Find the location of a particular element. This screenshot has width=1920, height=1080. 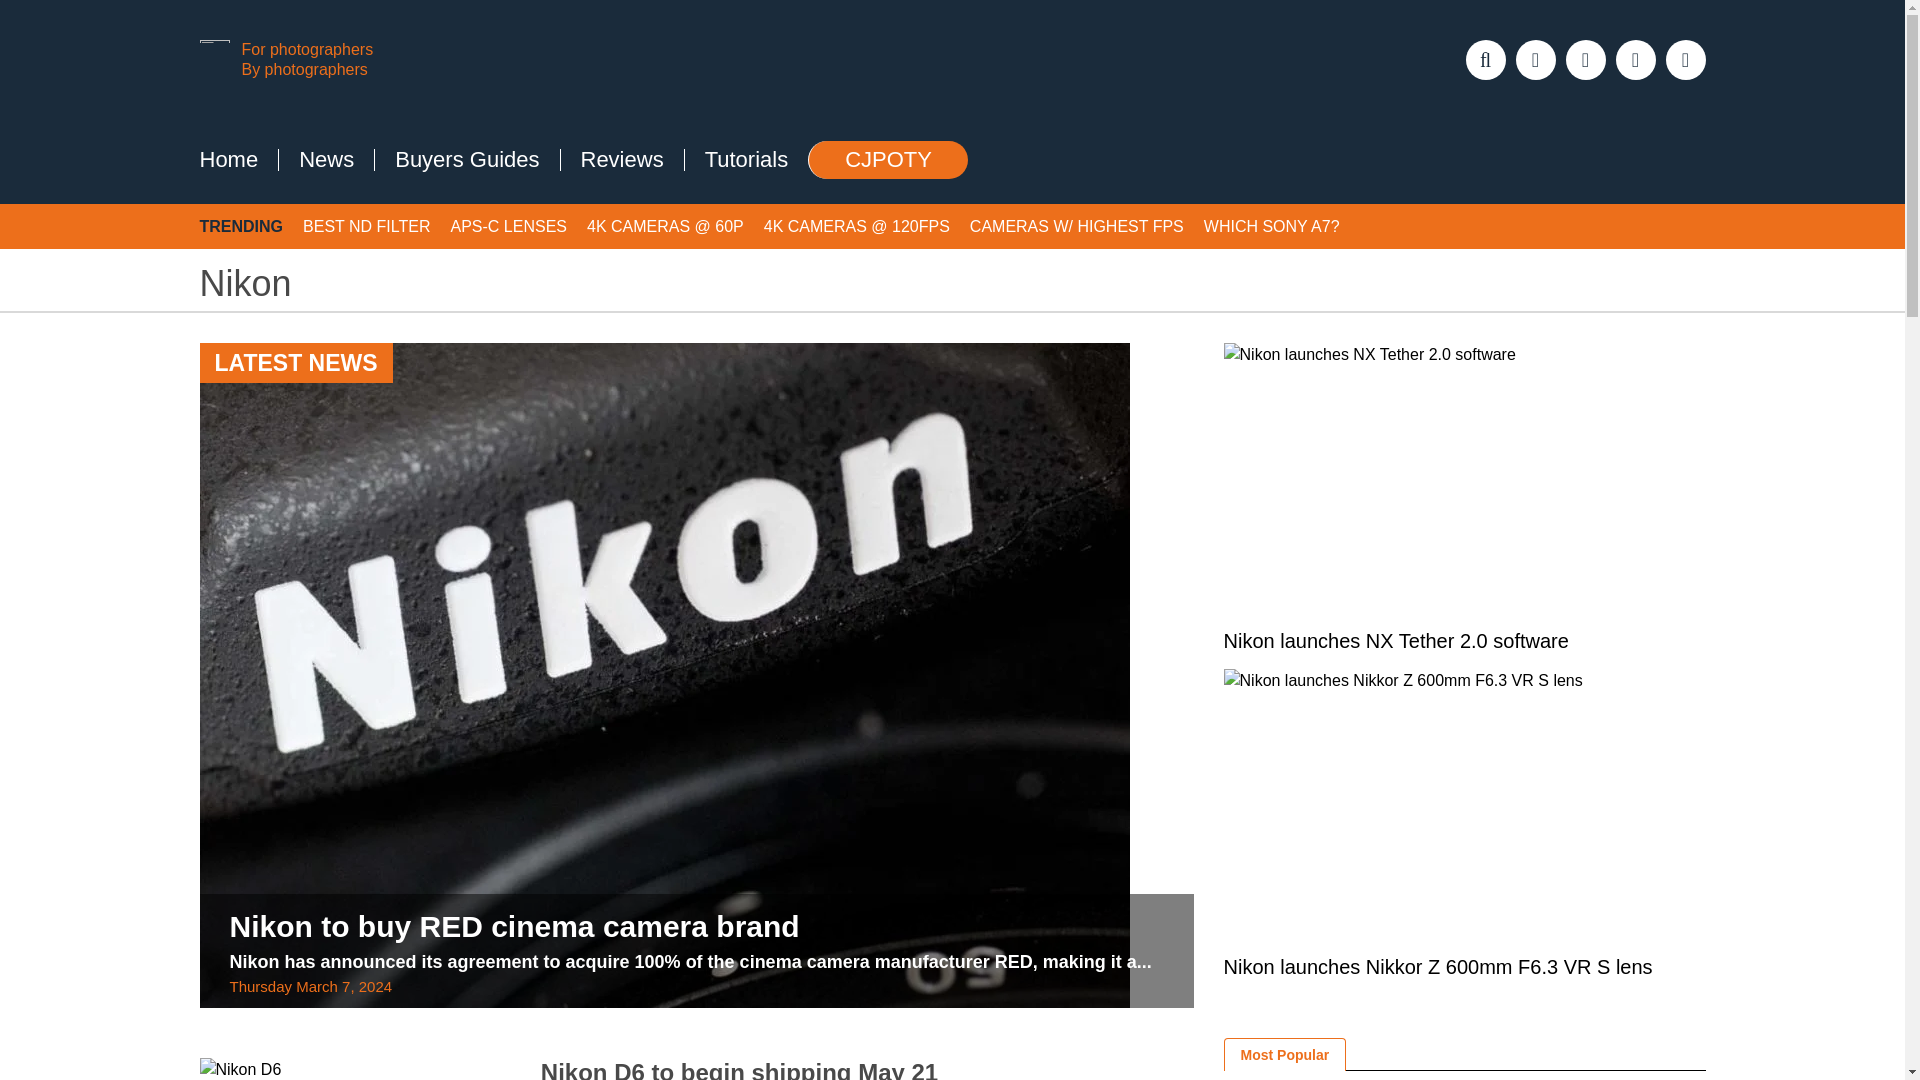

WHICH SONY A7? is located at coordinates (1272, 225).